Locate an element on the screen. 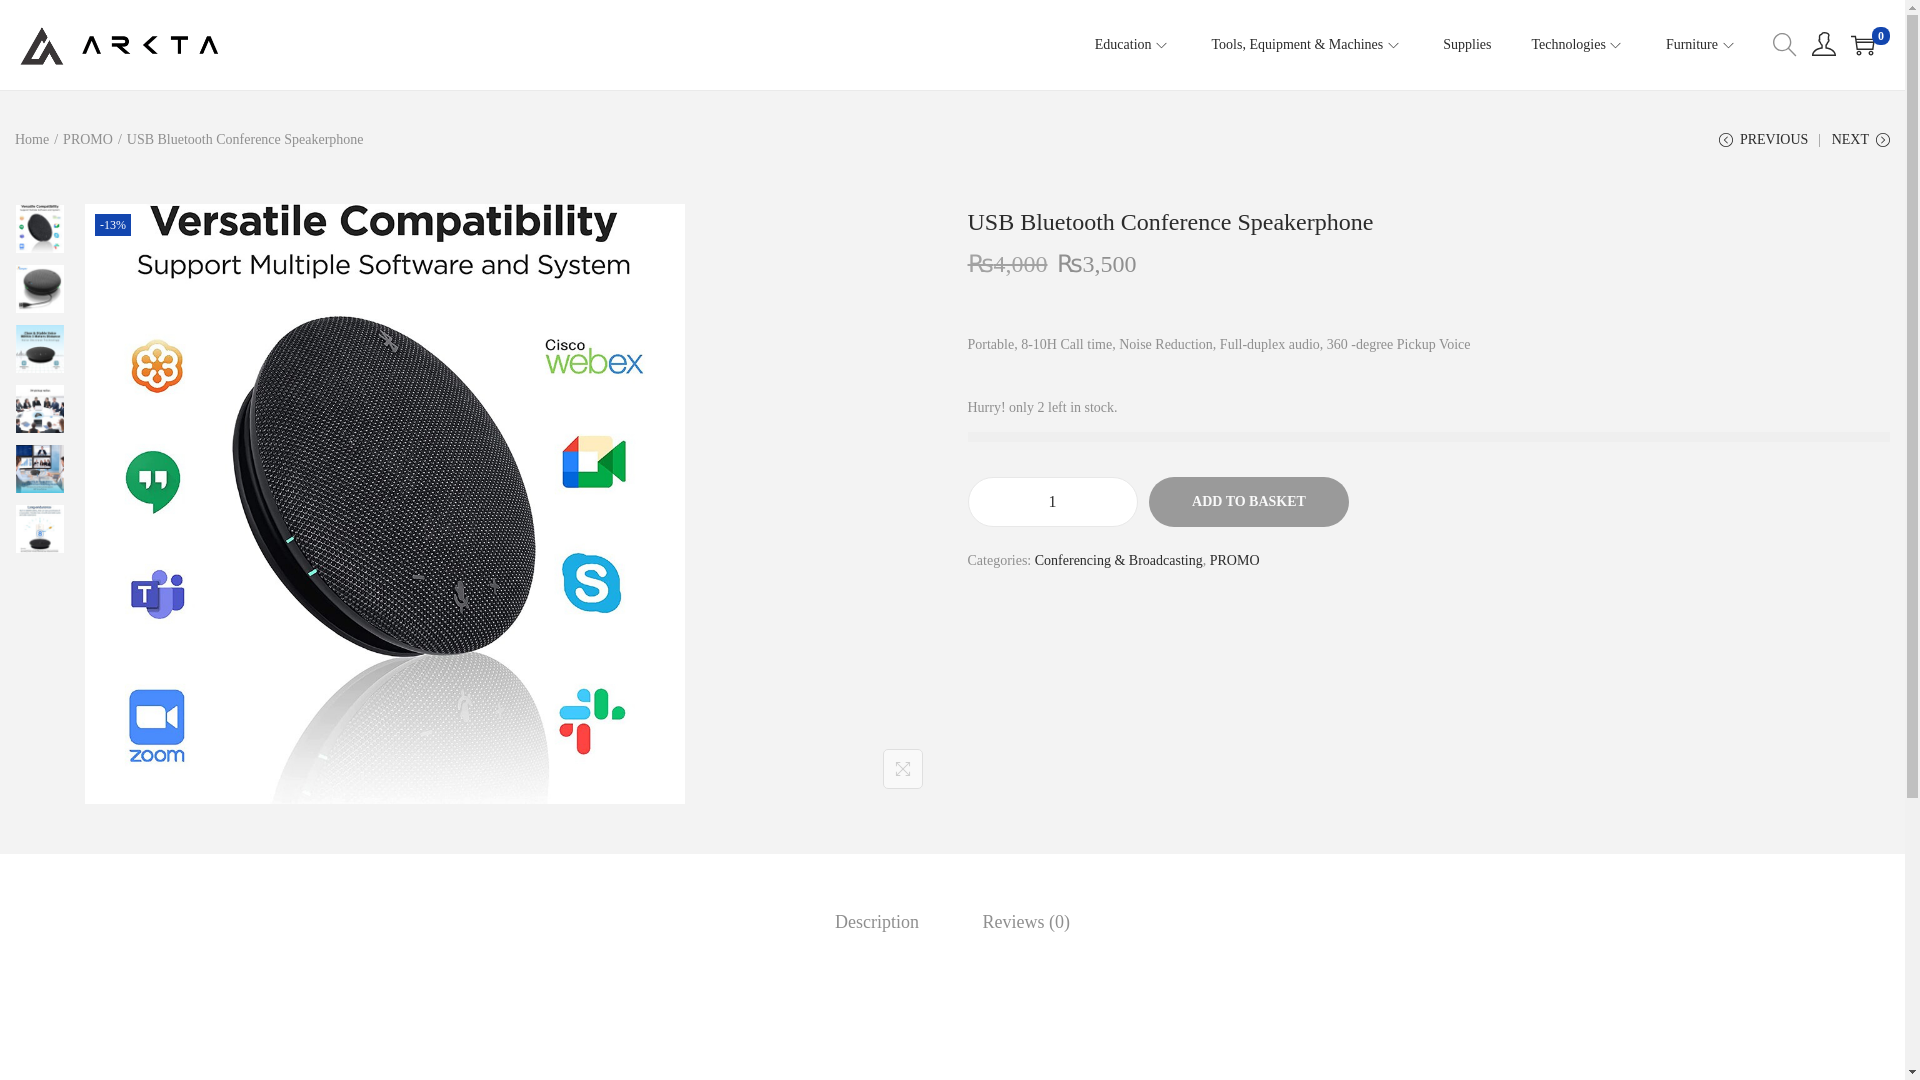  Technologies is located at coordinates (1577, 44).